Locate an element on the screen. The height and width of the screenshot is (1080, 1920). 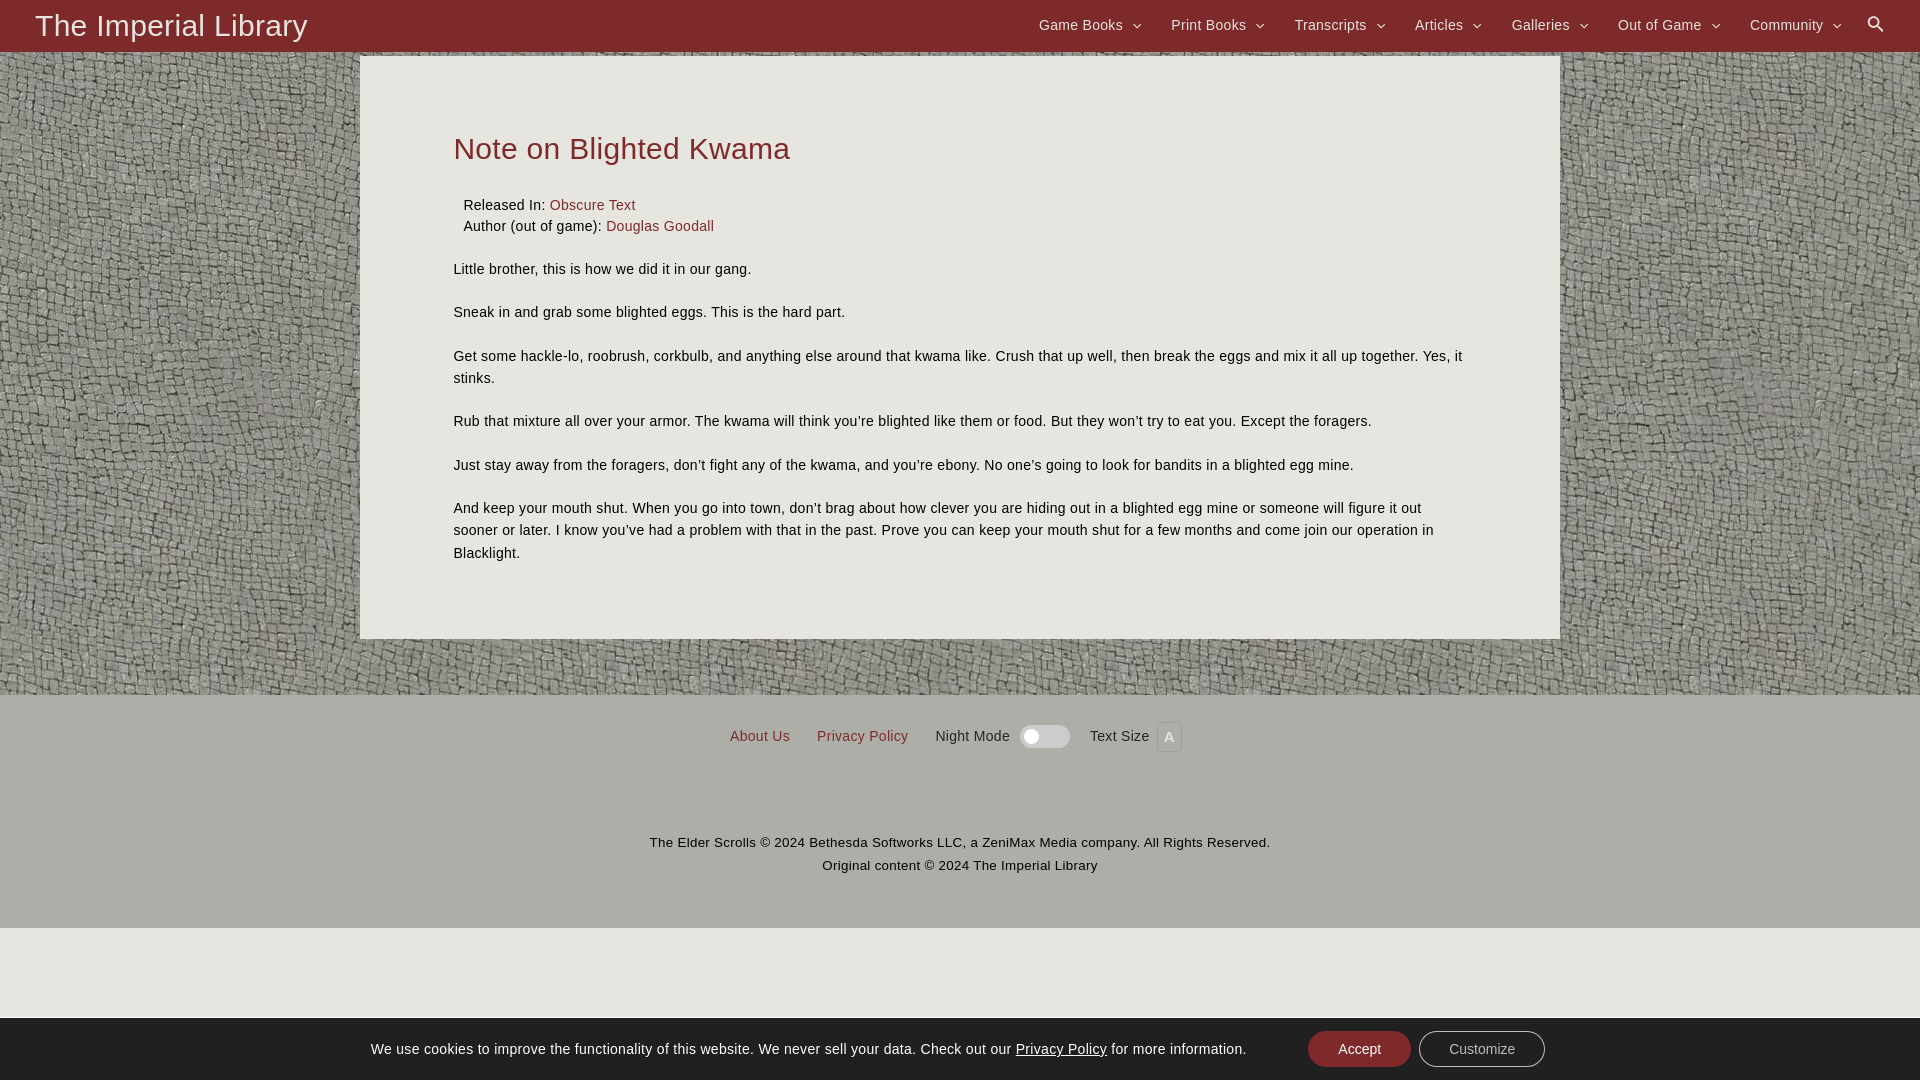
The Imperial Library is located at coordinates (170, 25).